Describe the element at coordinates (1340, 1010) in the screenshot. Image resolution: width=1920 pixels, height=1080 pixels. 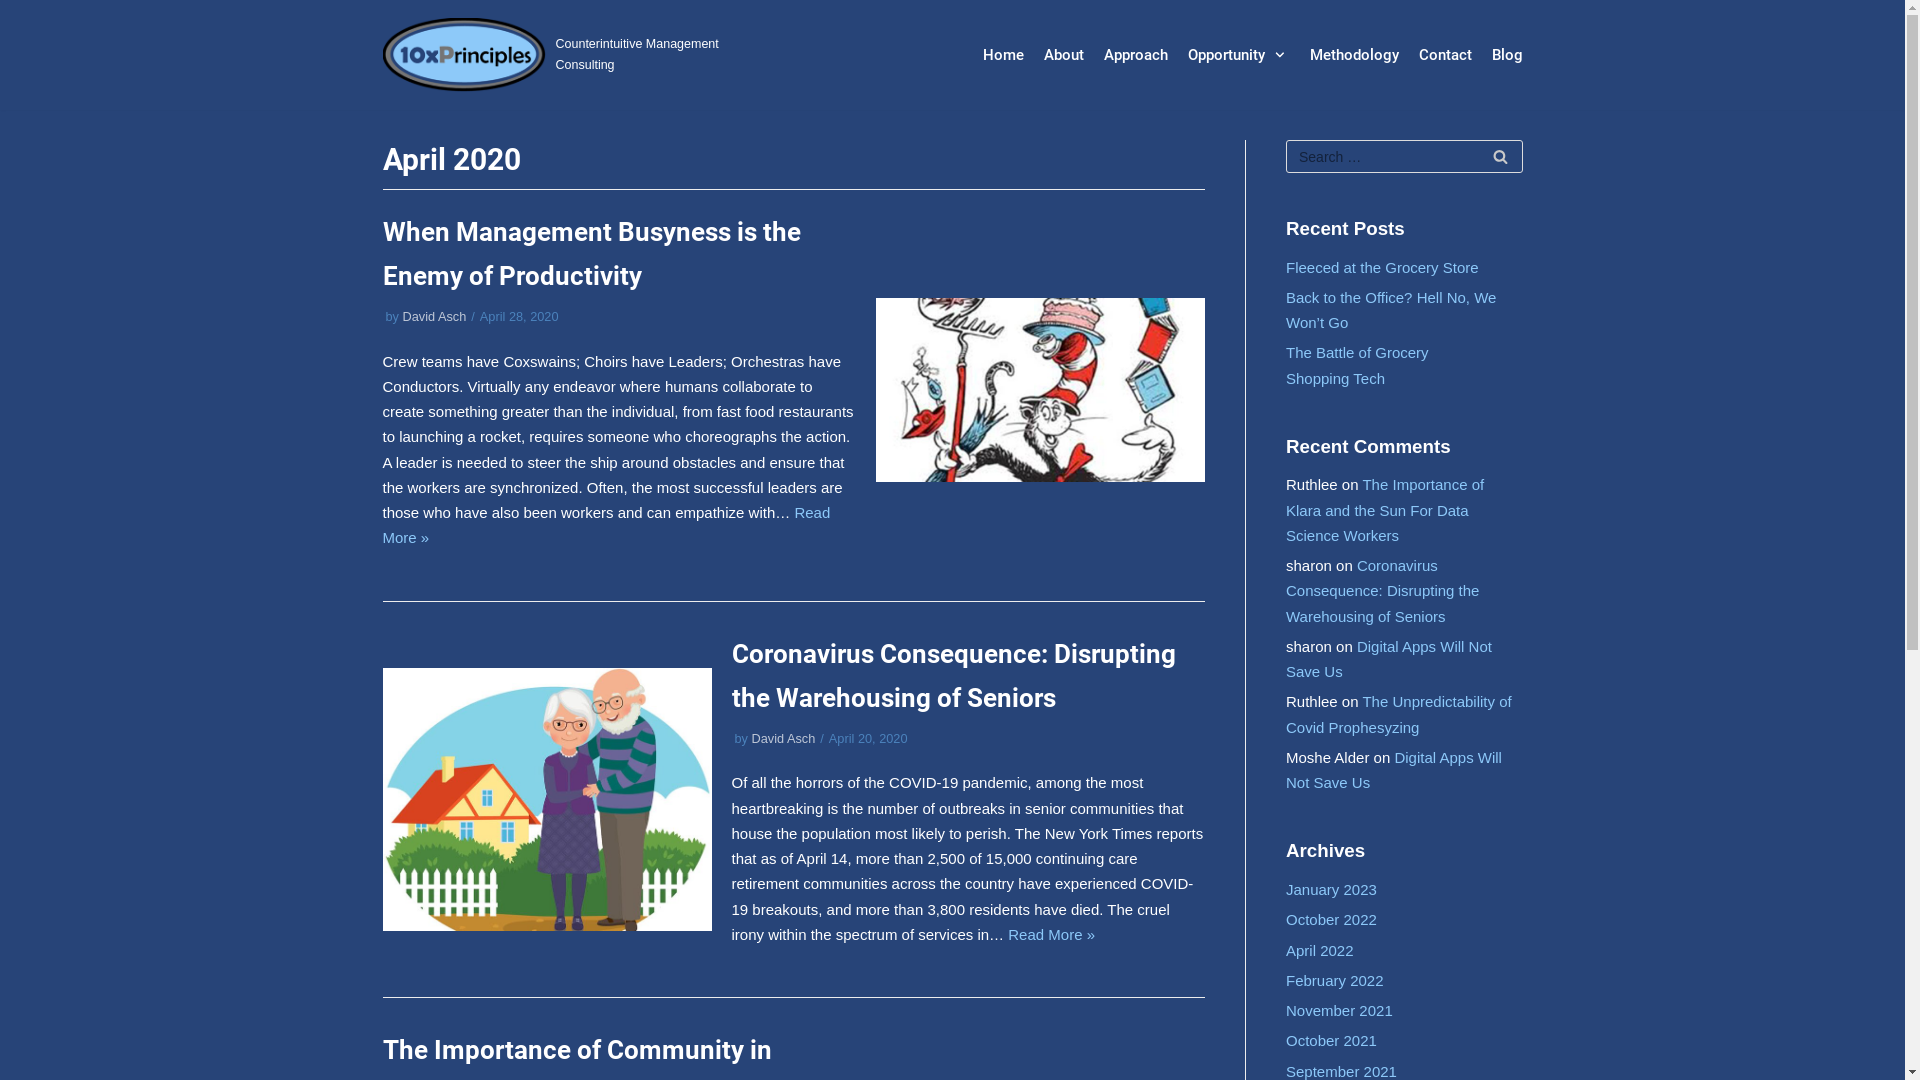
I see `November 2021` at that location.